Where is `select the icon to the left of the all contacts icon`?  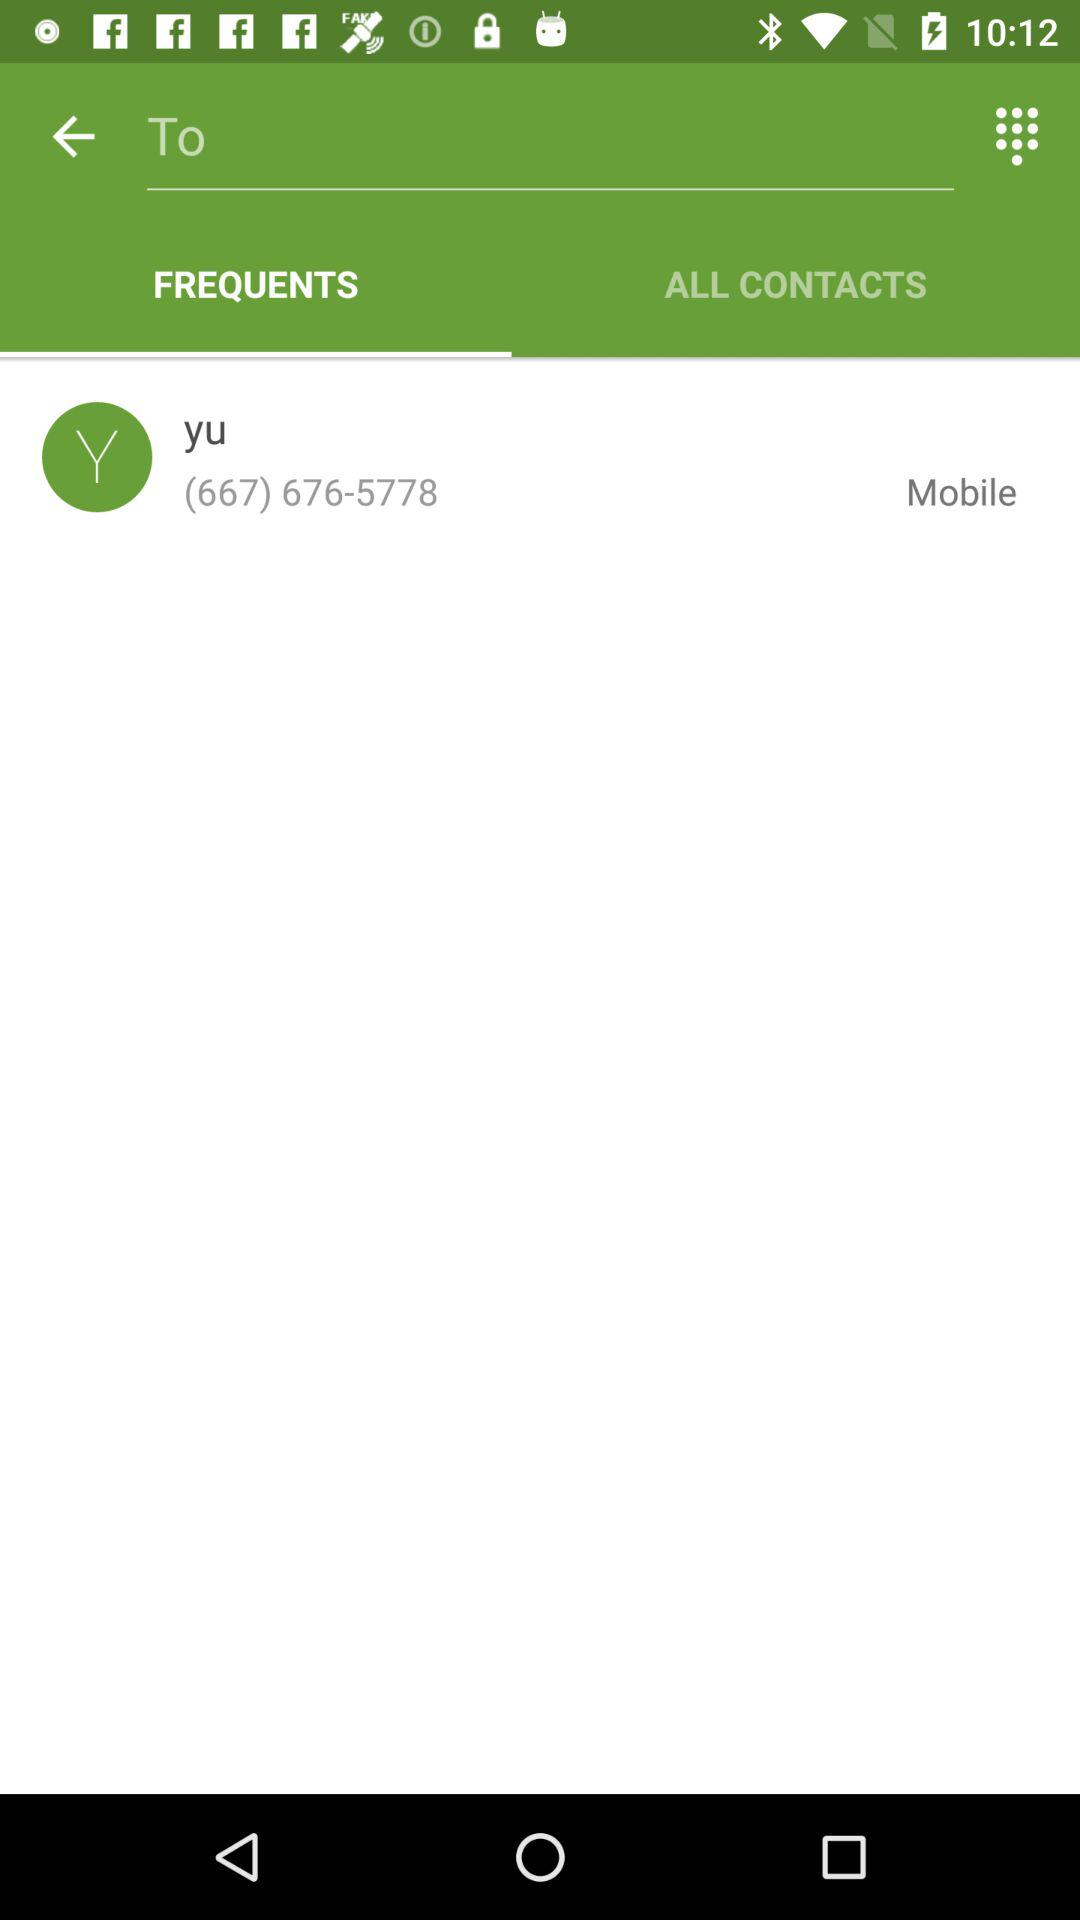
select the icon to the left of the all contacts icon is located at coordinates (256, 283).